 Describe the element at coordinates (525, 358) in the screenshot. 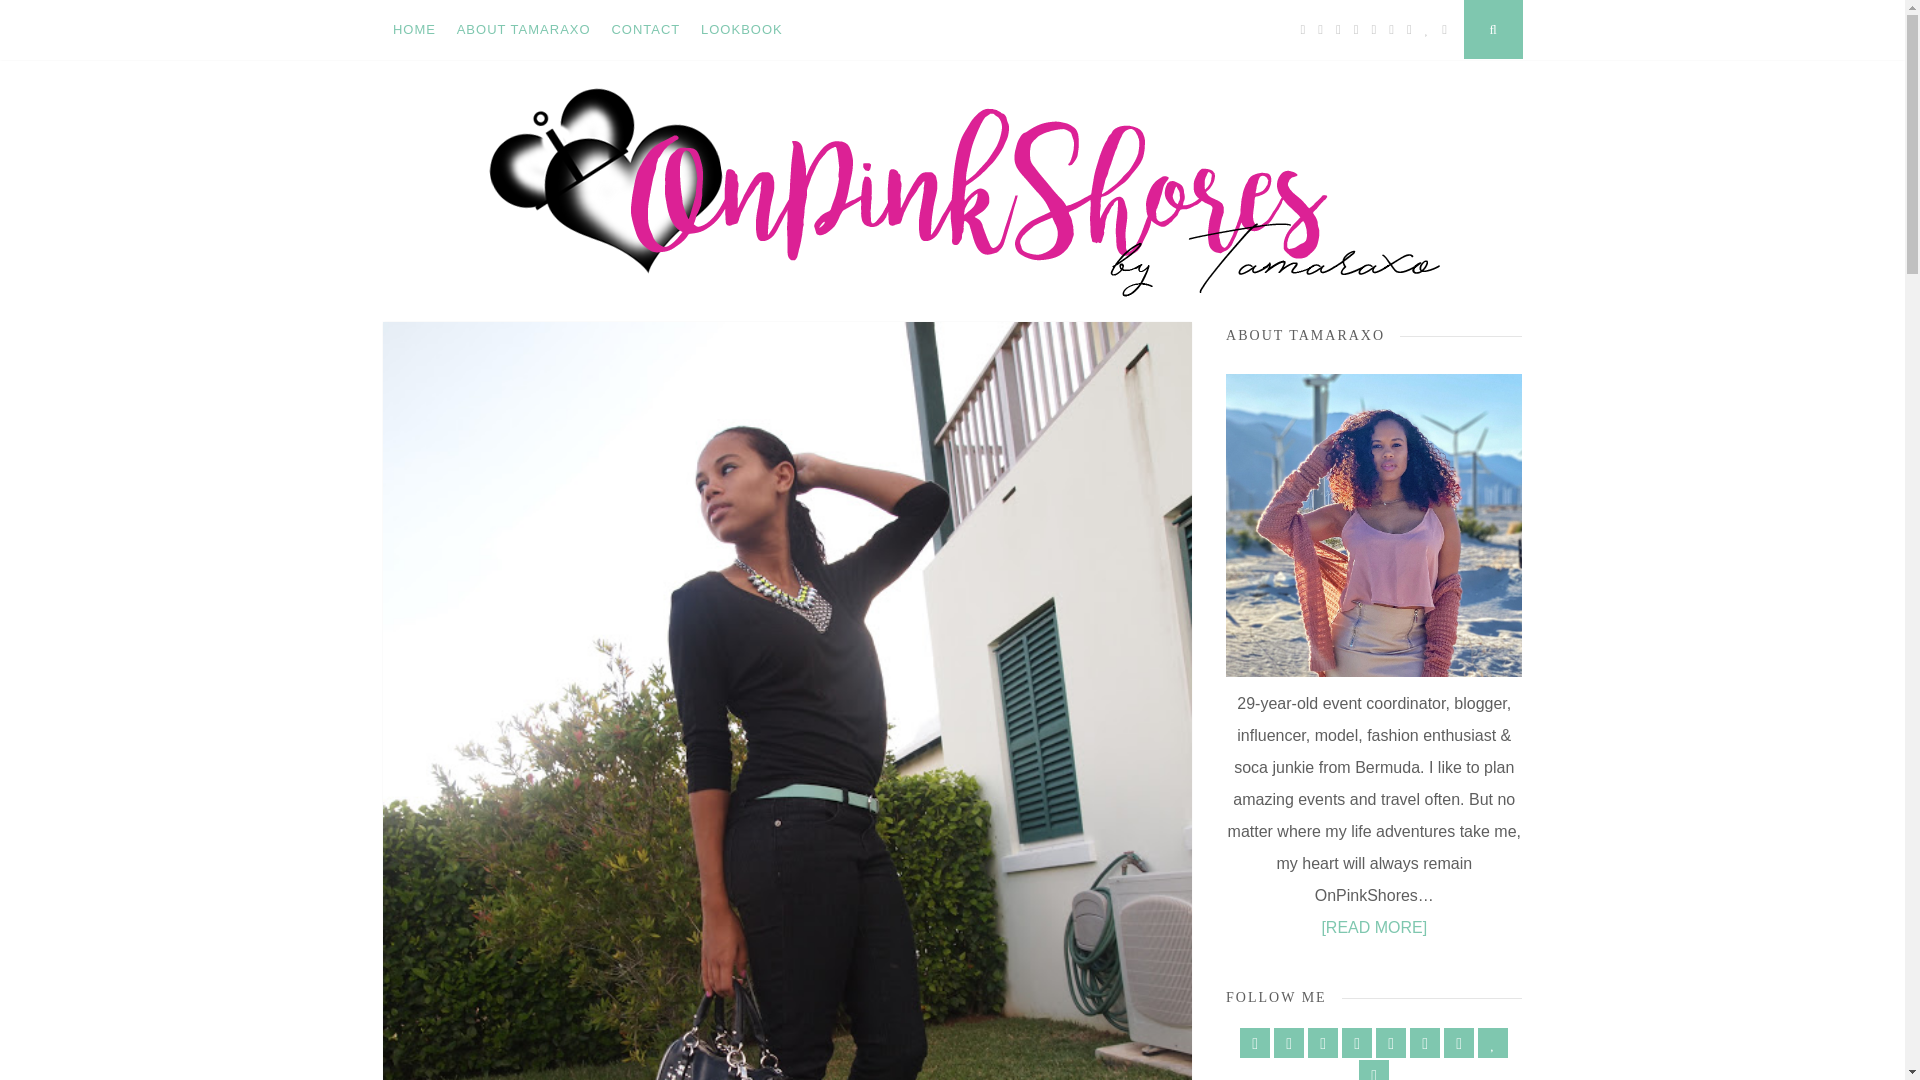

I see `On Pink Shores` at that location.